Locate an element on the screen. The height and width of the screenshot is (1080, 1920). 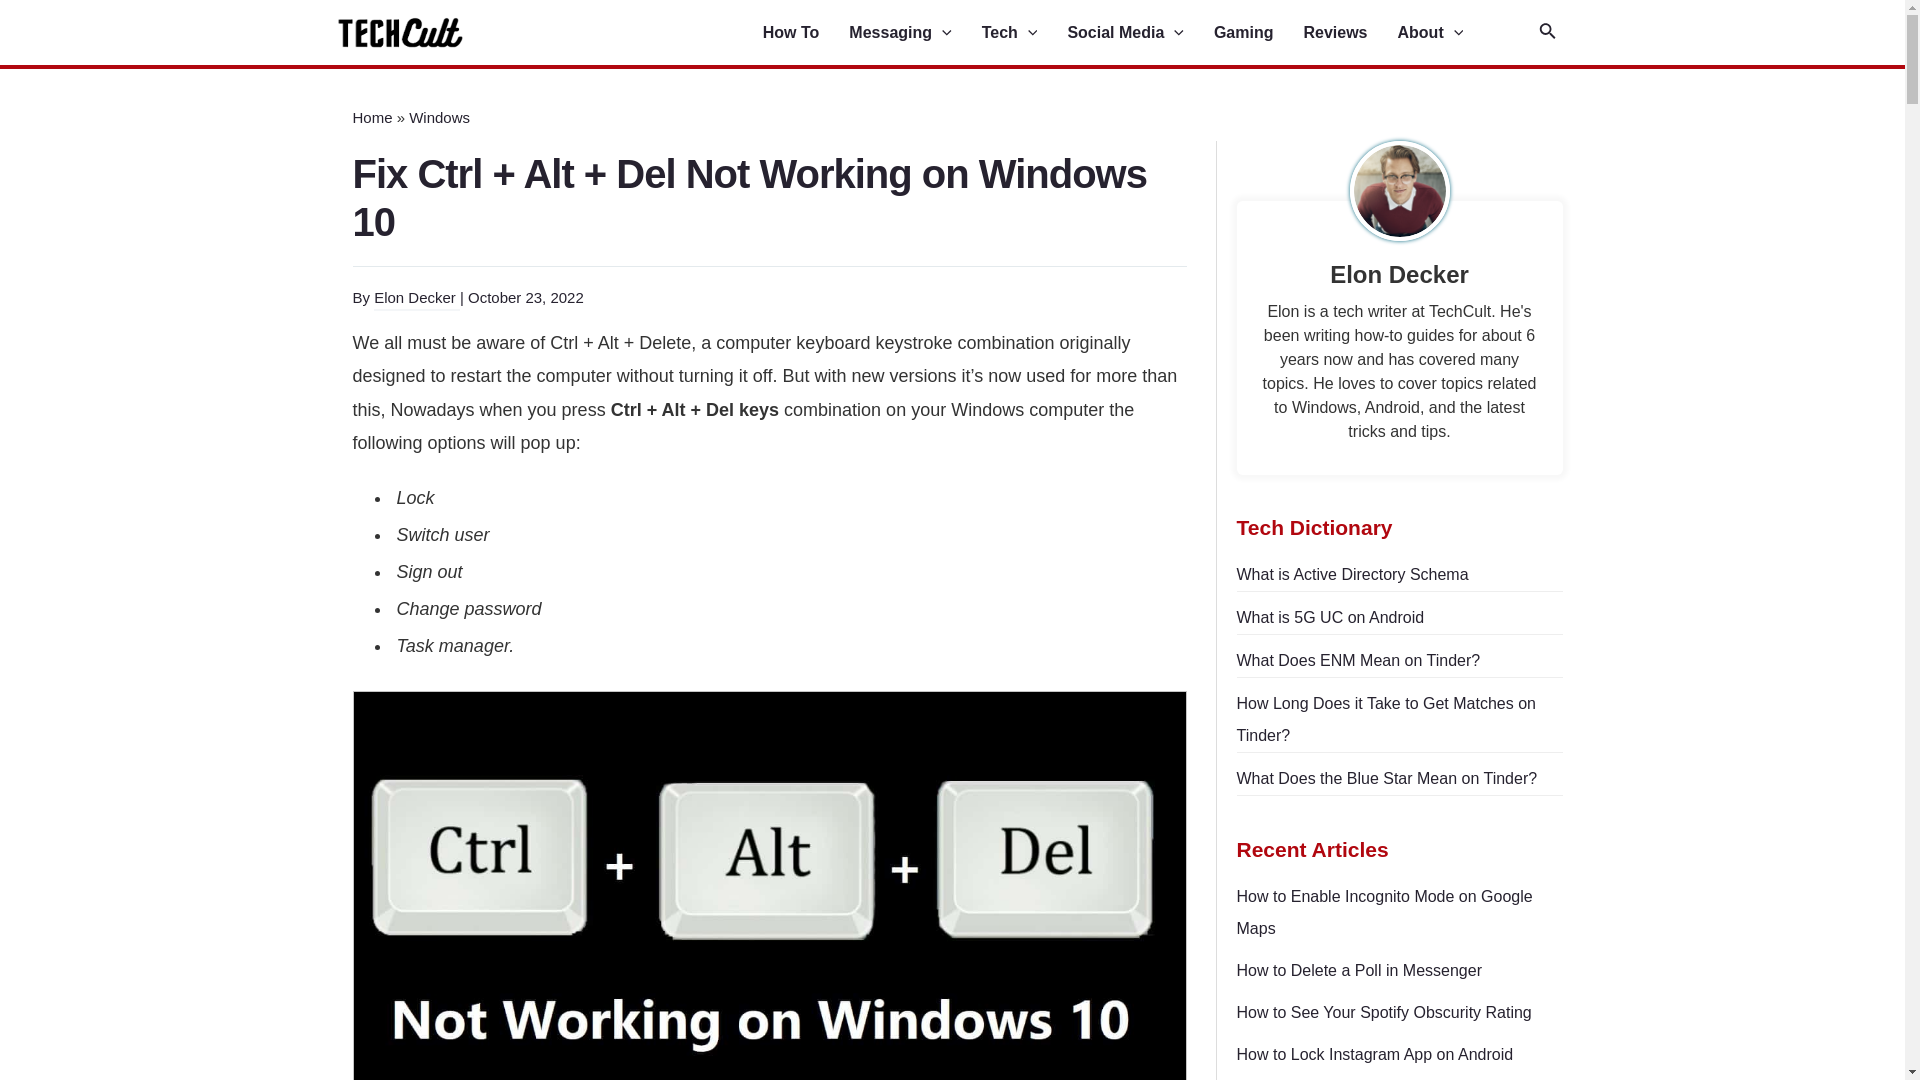
Reviews is located at coordinates (1350, 33).